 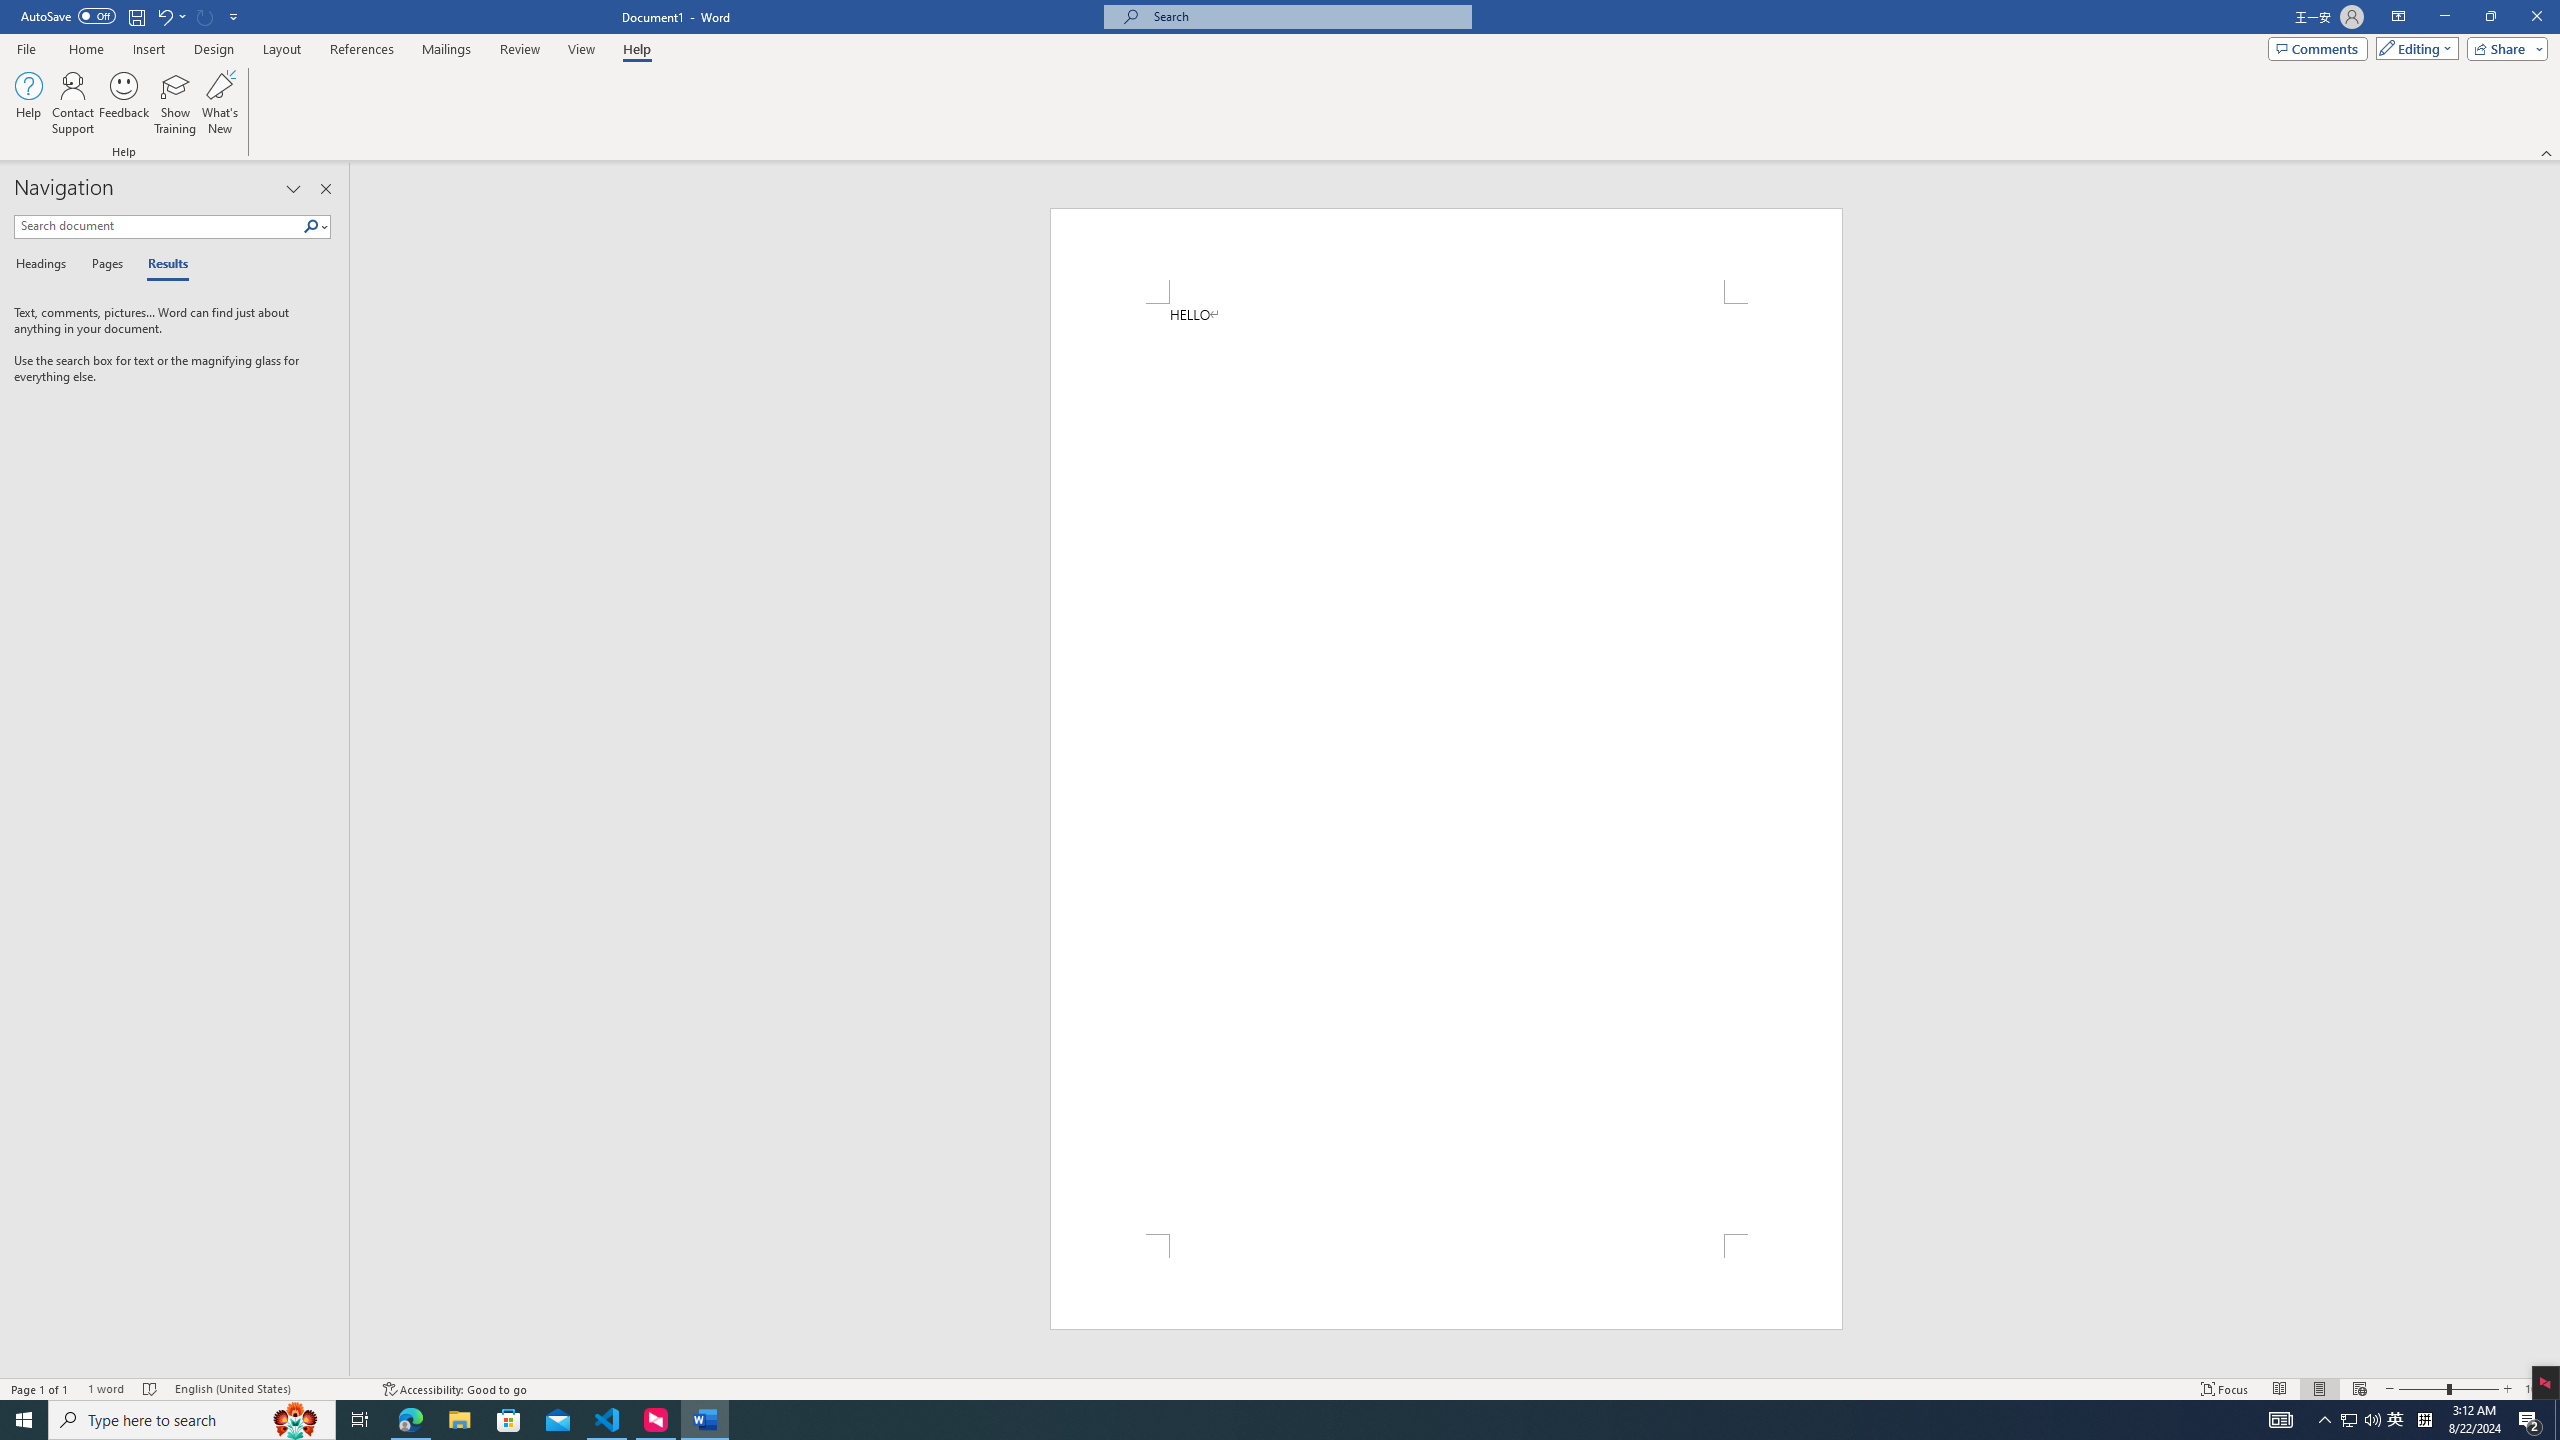 What do you see at coordinates (2507, 1389) in the screenshot?
I see `Zoom In` at bounding box center [2507, 1389].